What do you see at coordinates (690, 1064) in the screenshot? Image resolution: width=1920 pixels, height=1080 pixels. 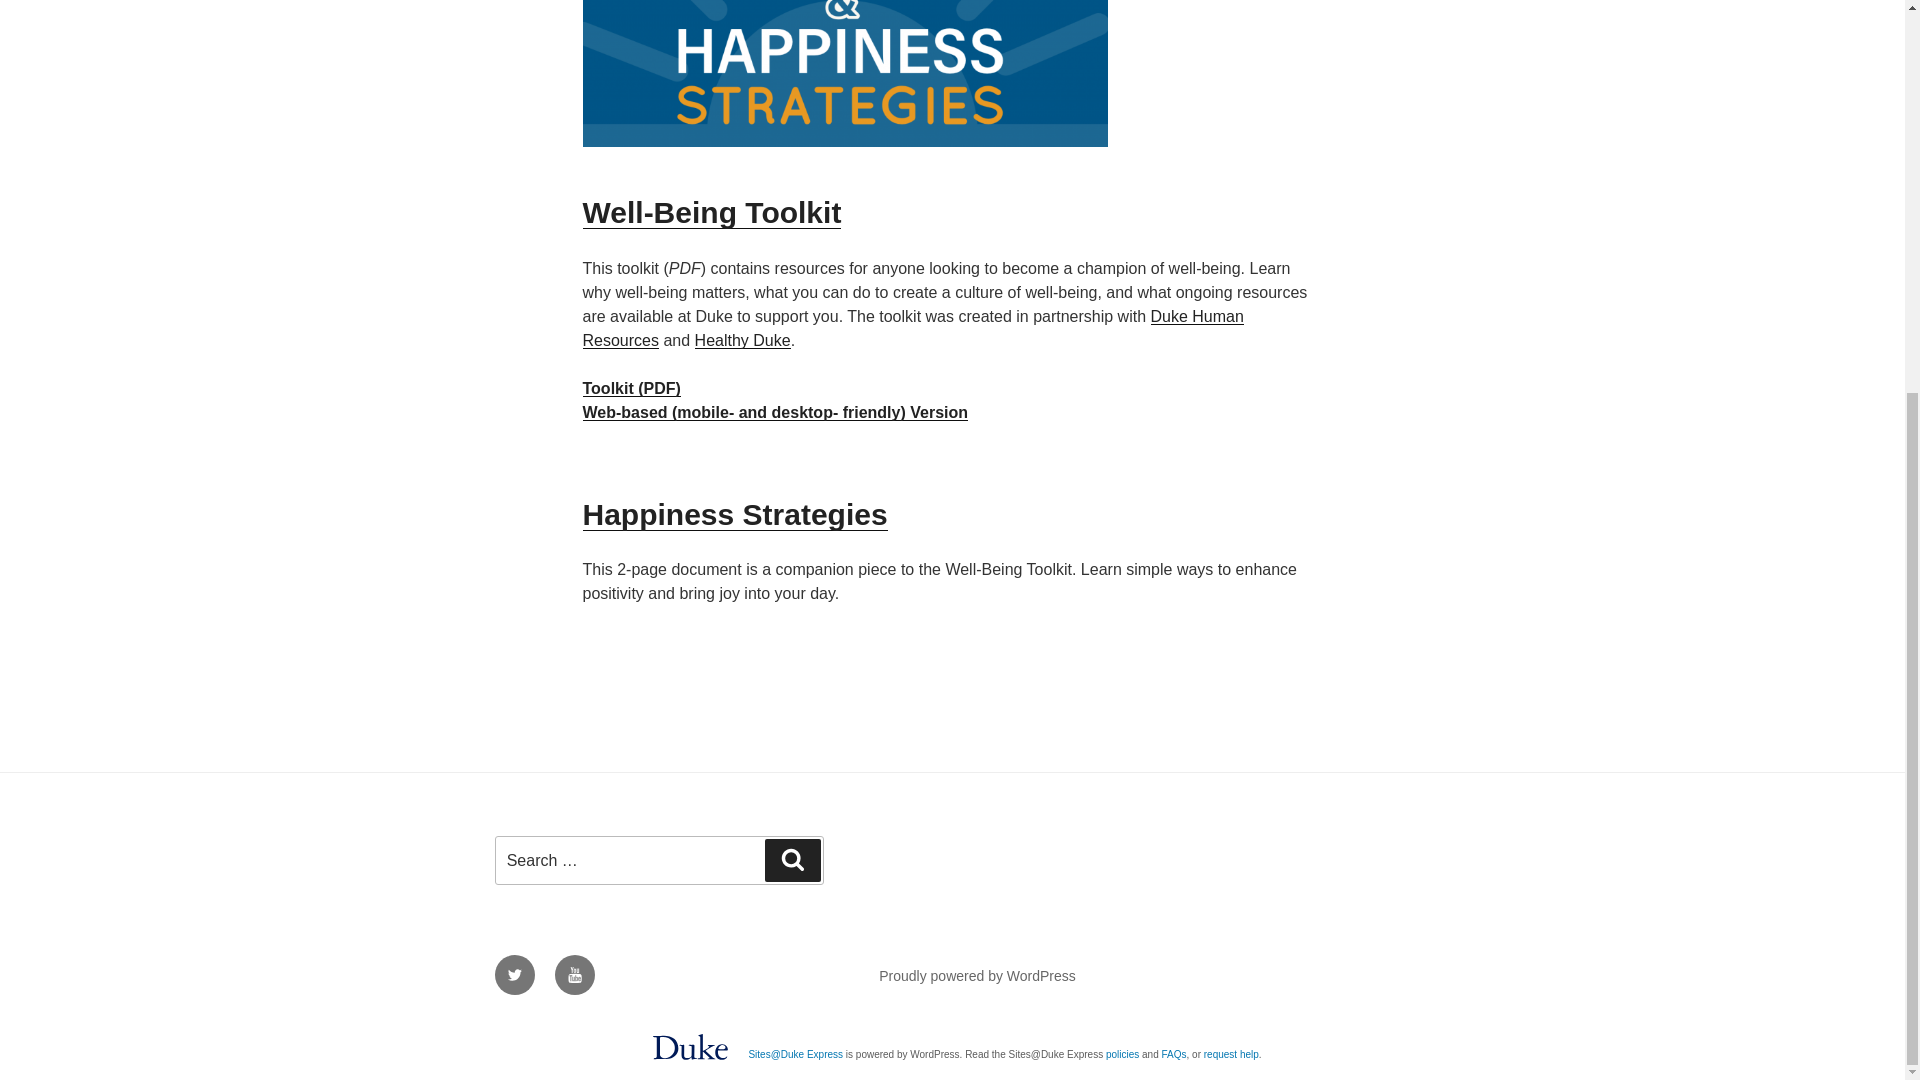 I see `Visit Duke.edu` at bounding box center [690, 1064].